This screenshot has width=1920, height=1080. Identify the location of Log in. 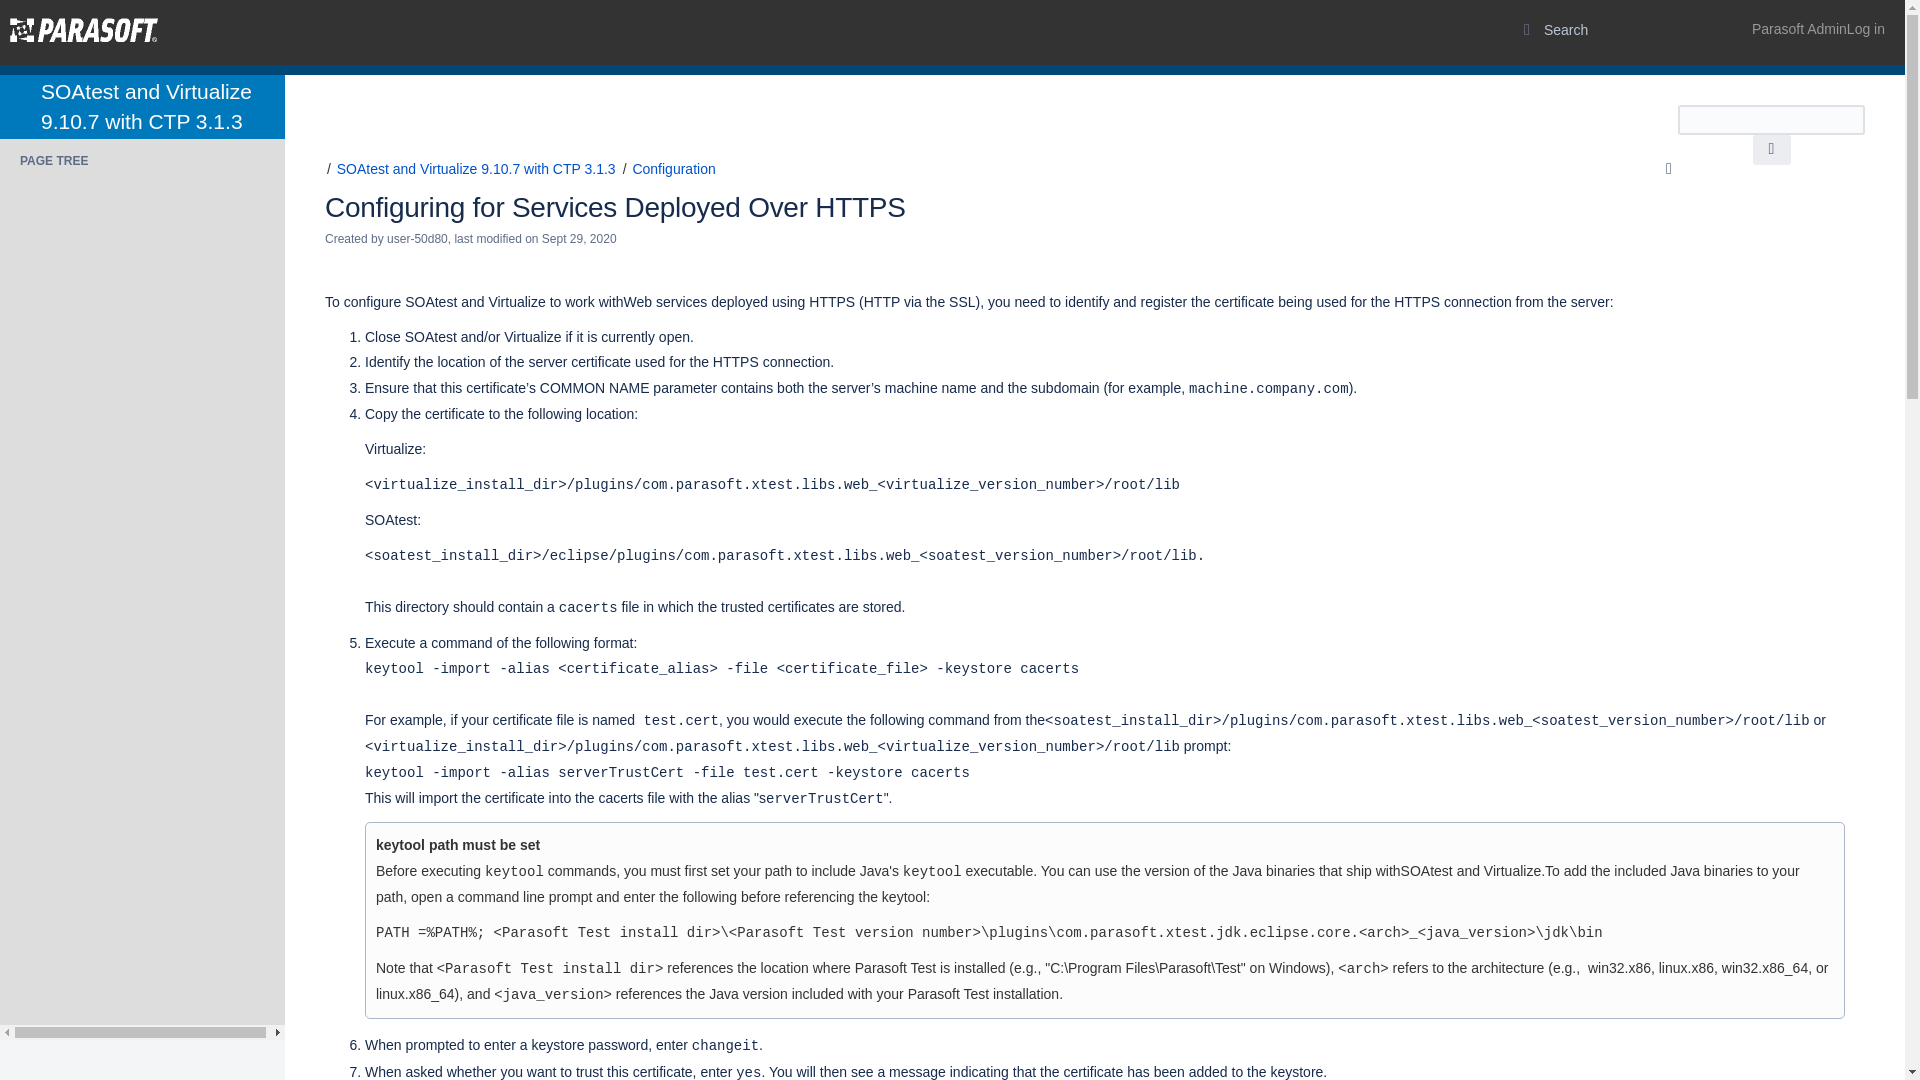
(1818, 29).